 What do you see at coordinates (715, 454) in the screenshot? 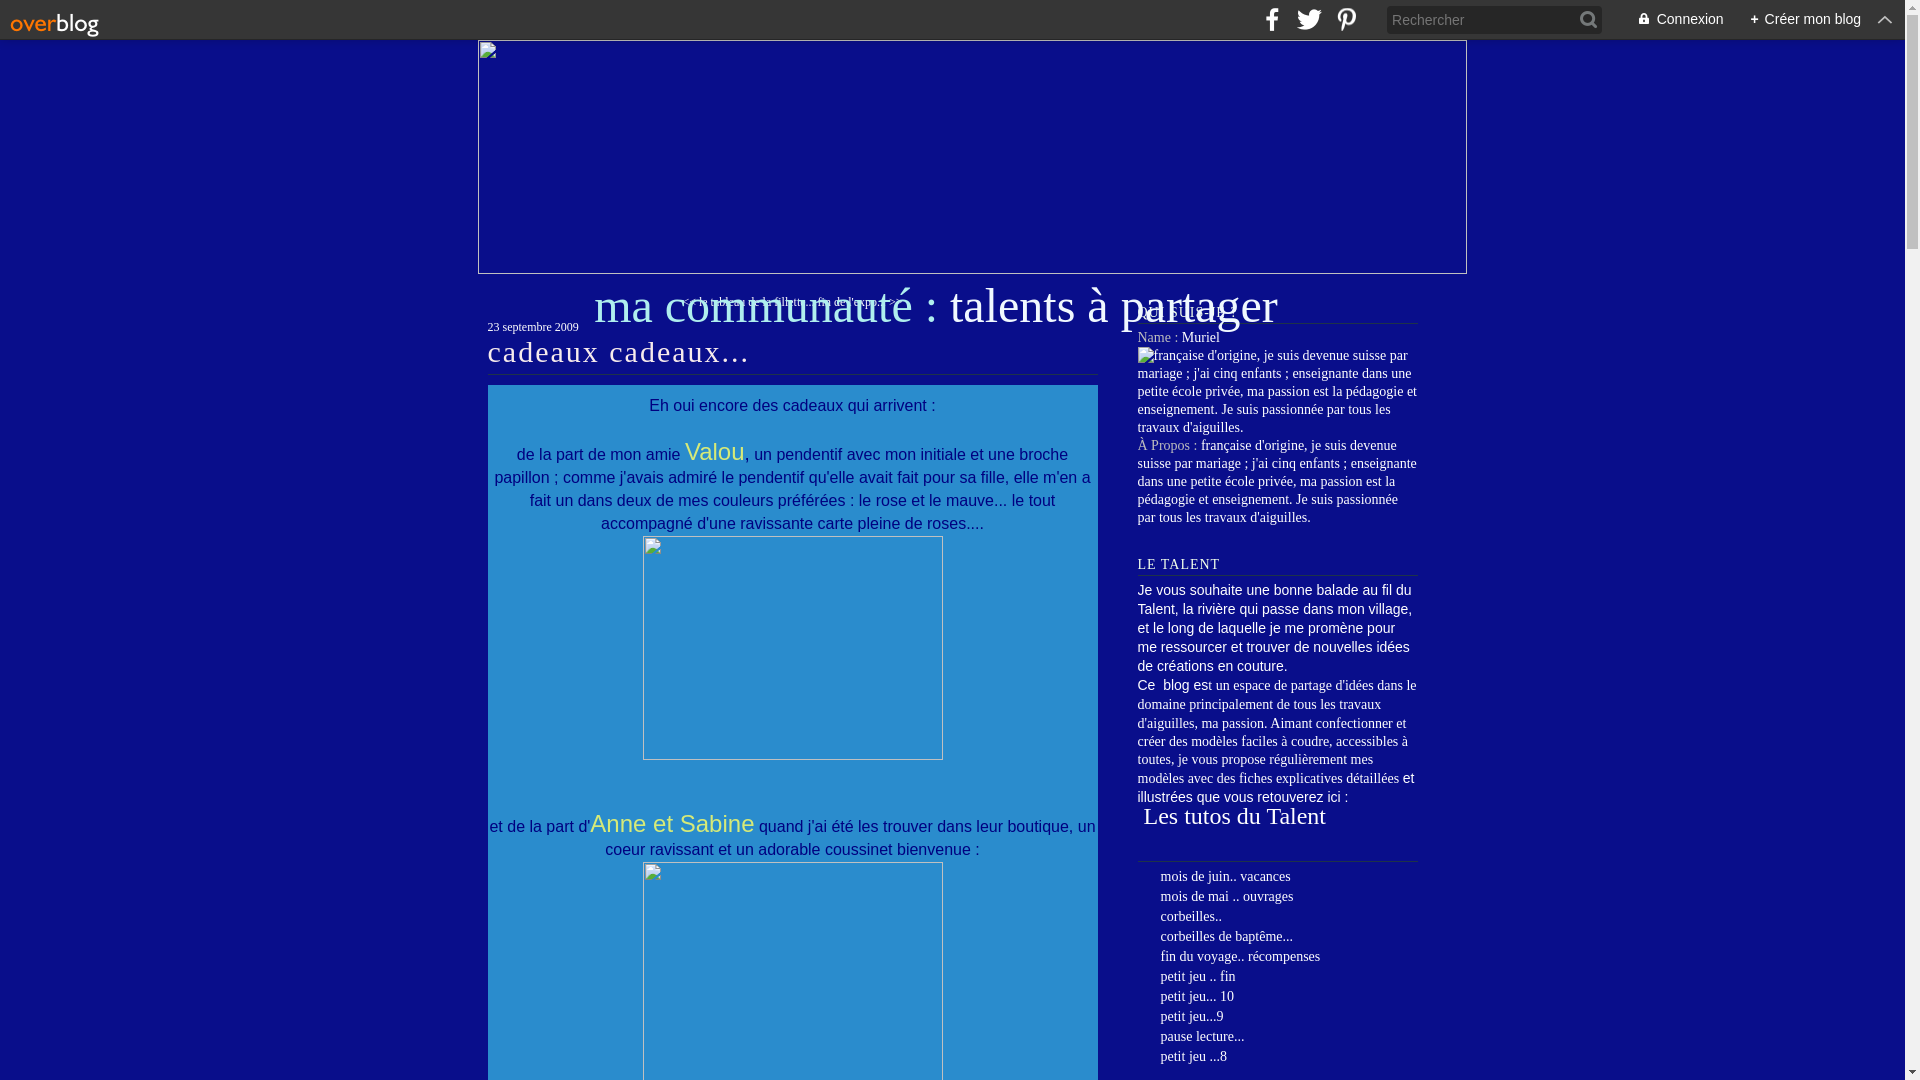
I see `Valou` at bounding box center [715, 454].